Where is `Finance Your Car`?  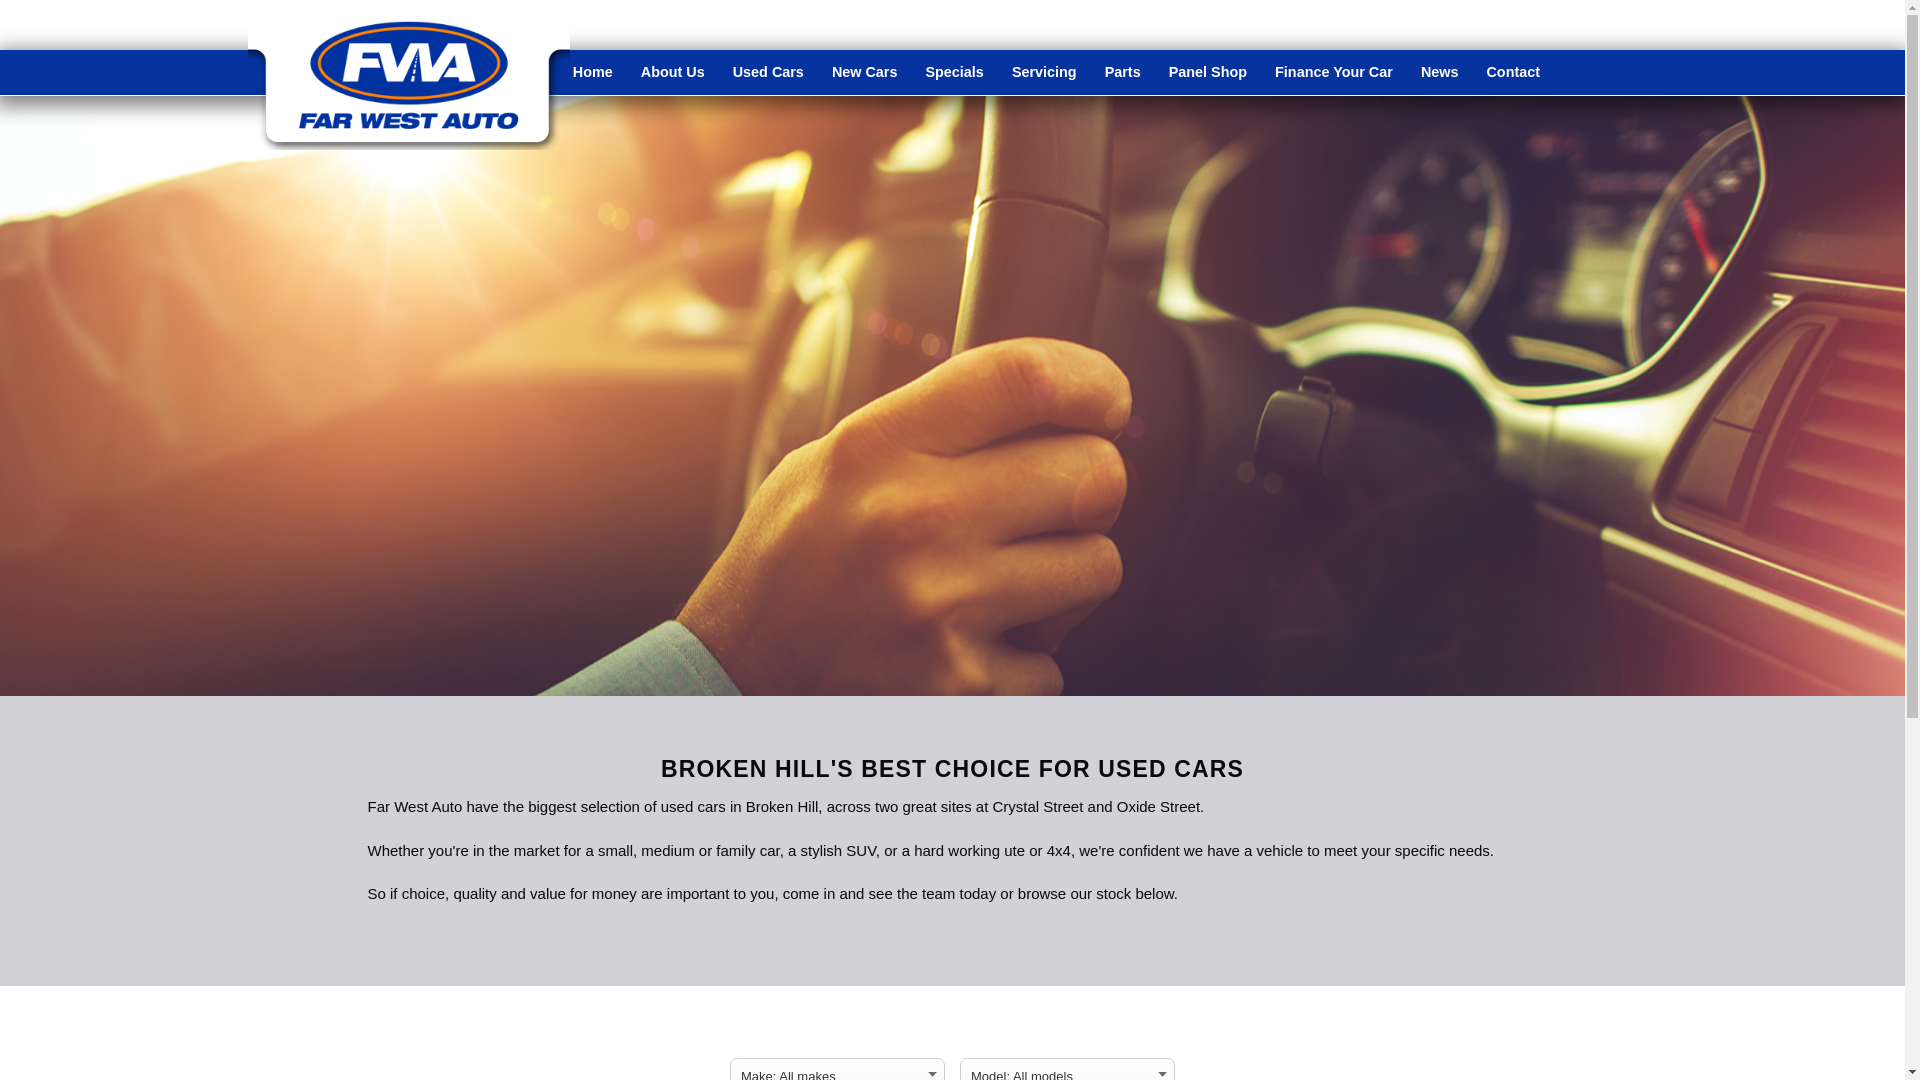 Finance Your Car is located at coordinates (1334, 72).